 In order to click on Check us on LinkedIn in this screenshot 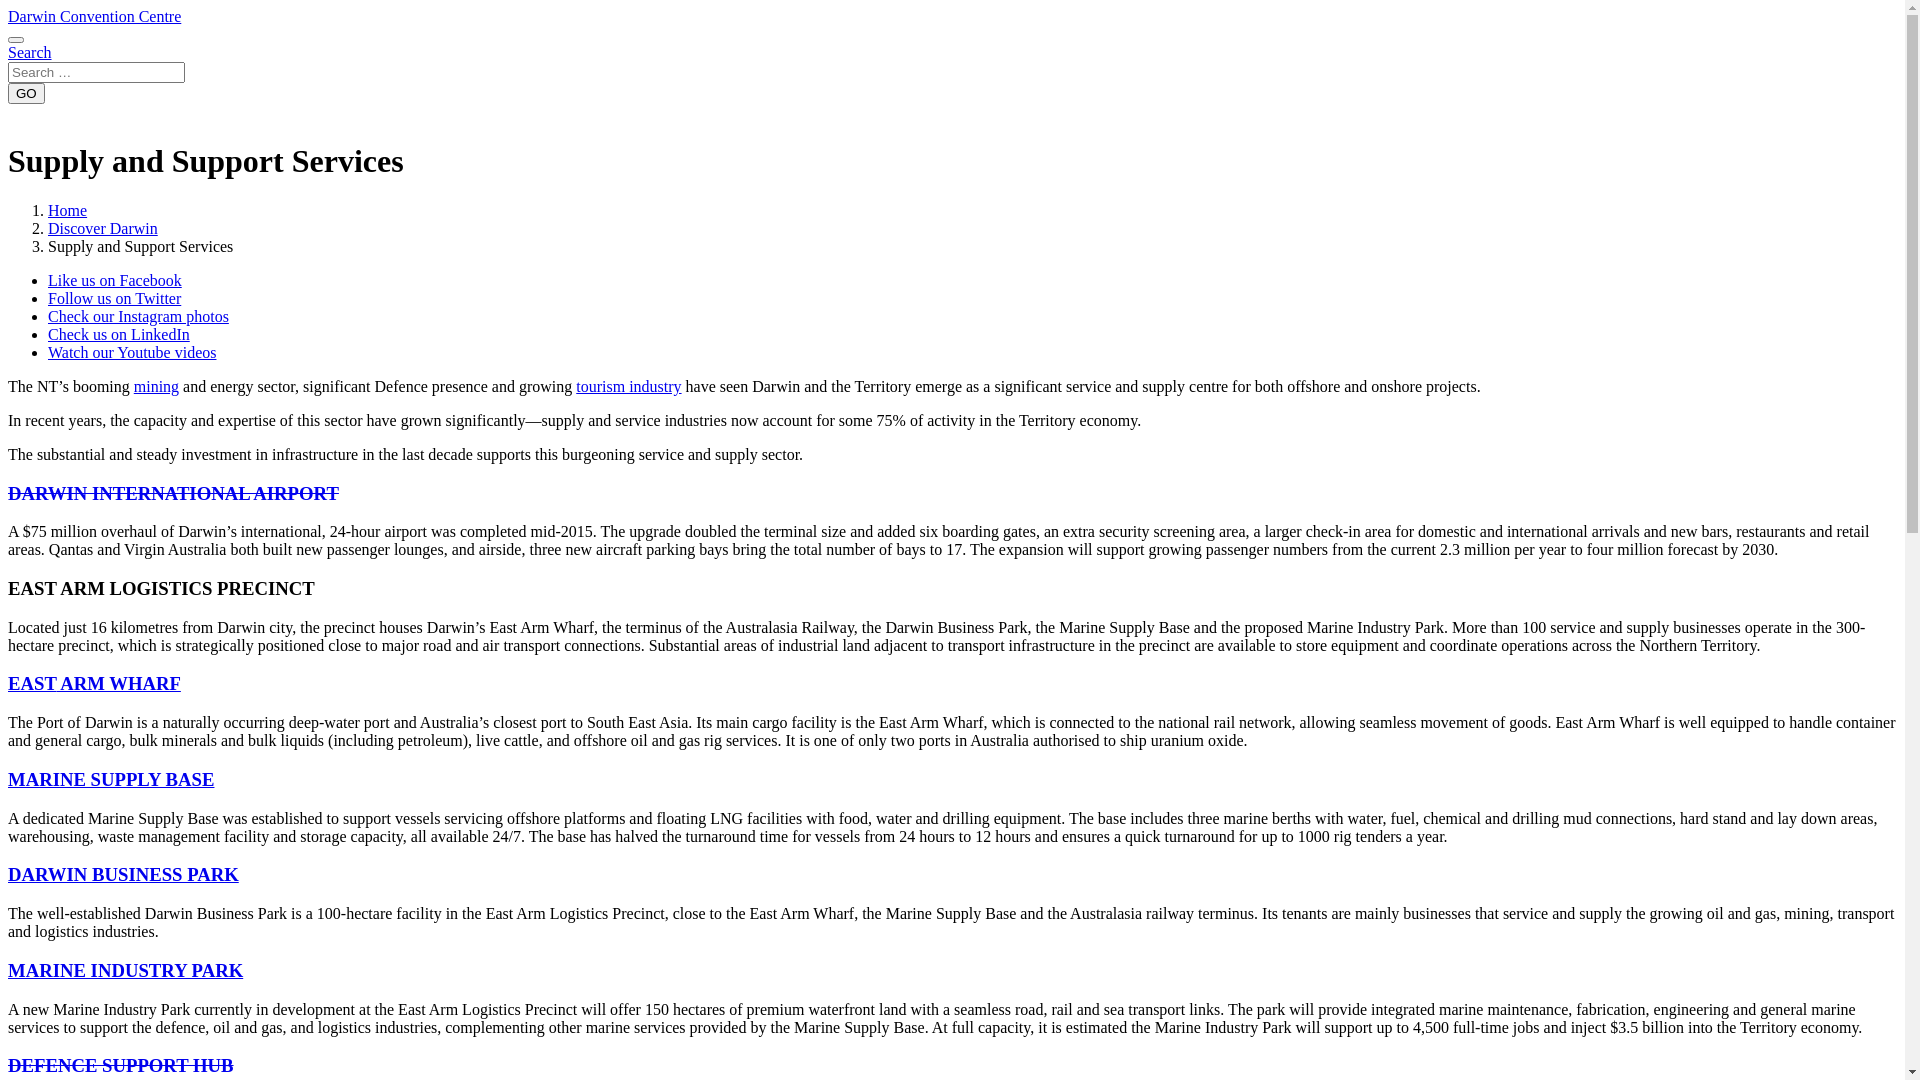, I will do `click(119, 334)`.